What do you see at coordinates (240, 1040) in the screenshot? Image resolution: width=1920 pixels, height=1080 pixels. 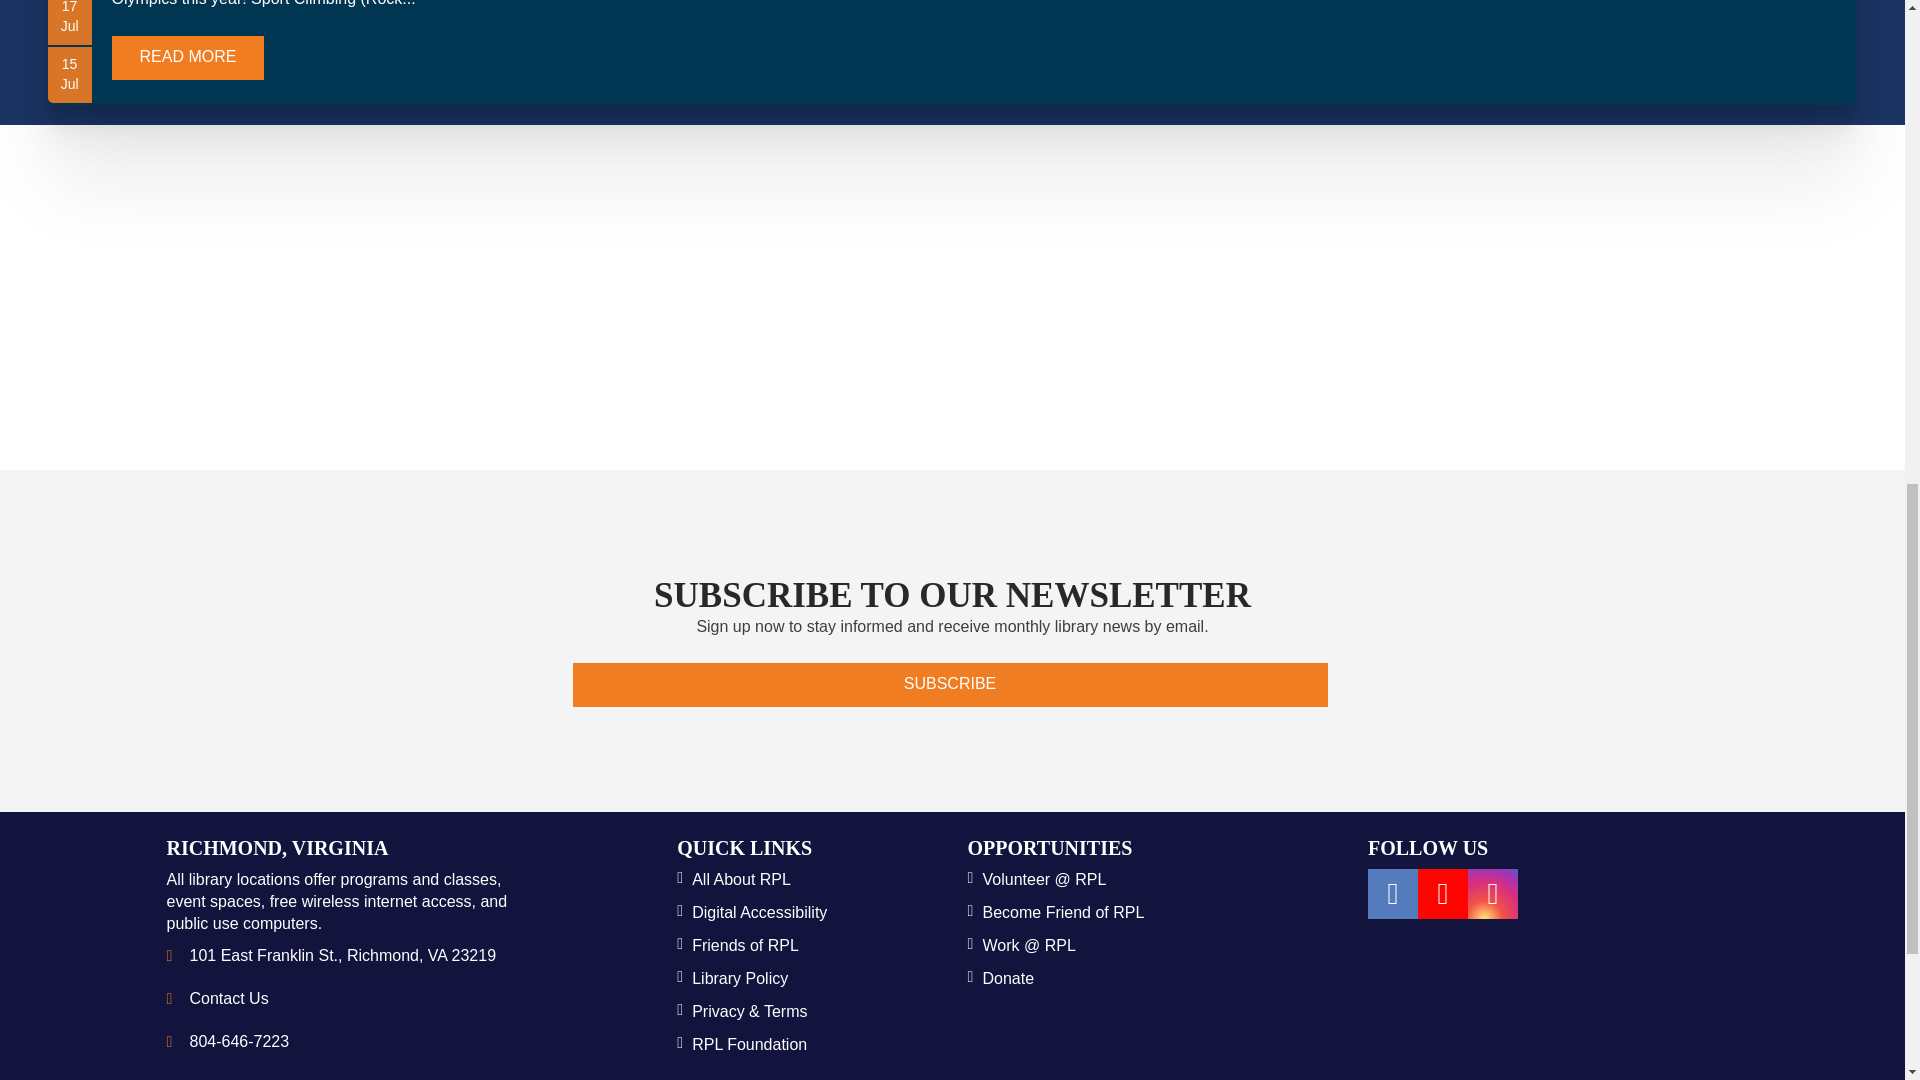 I see `Main Library Reference Desk` at bounding box center [240, 1040].